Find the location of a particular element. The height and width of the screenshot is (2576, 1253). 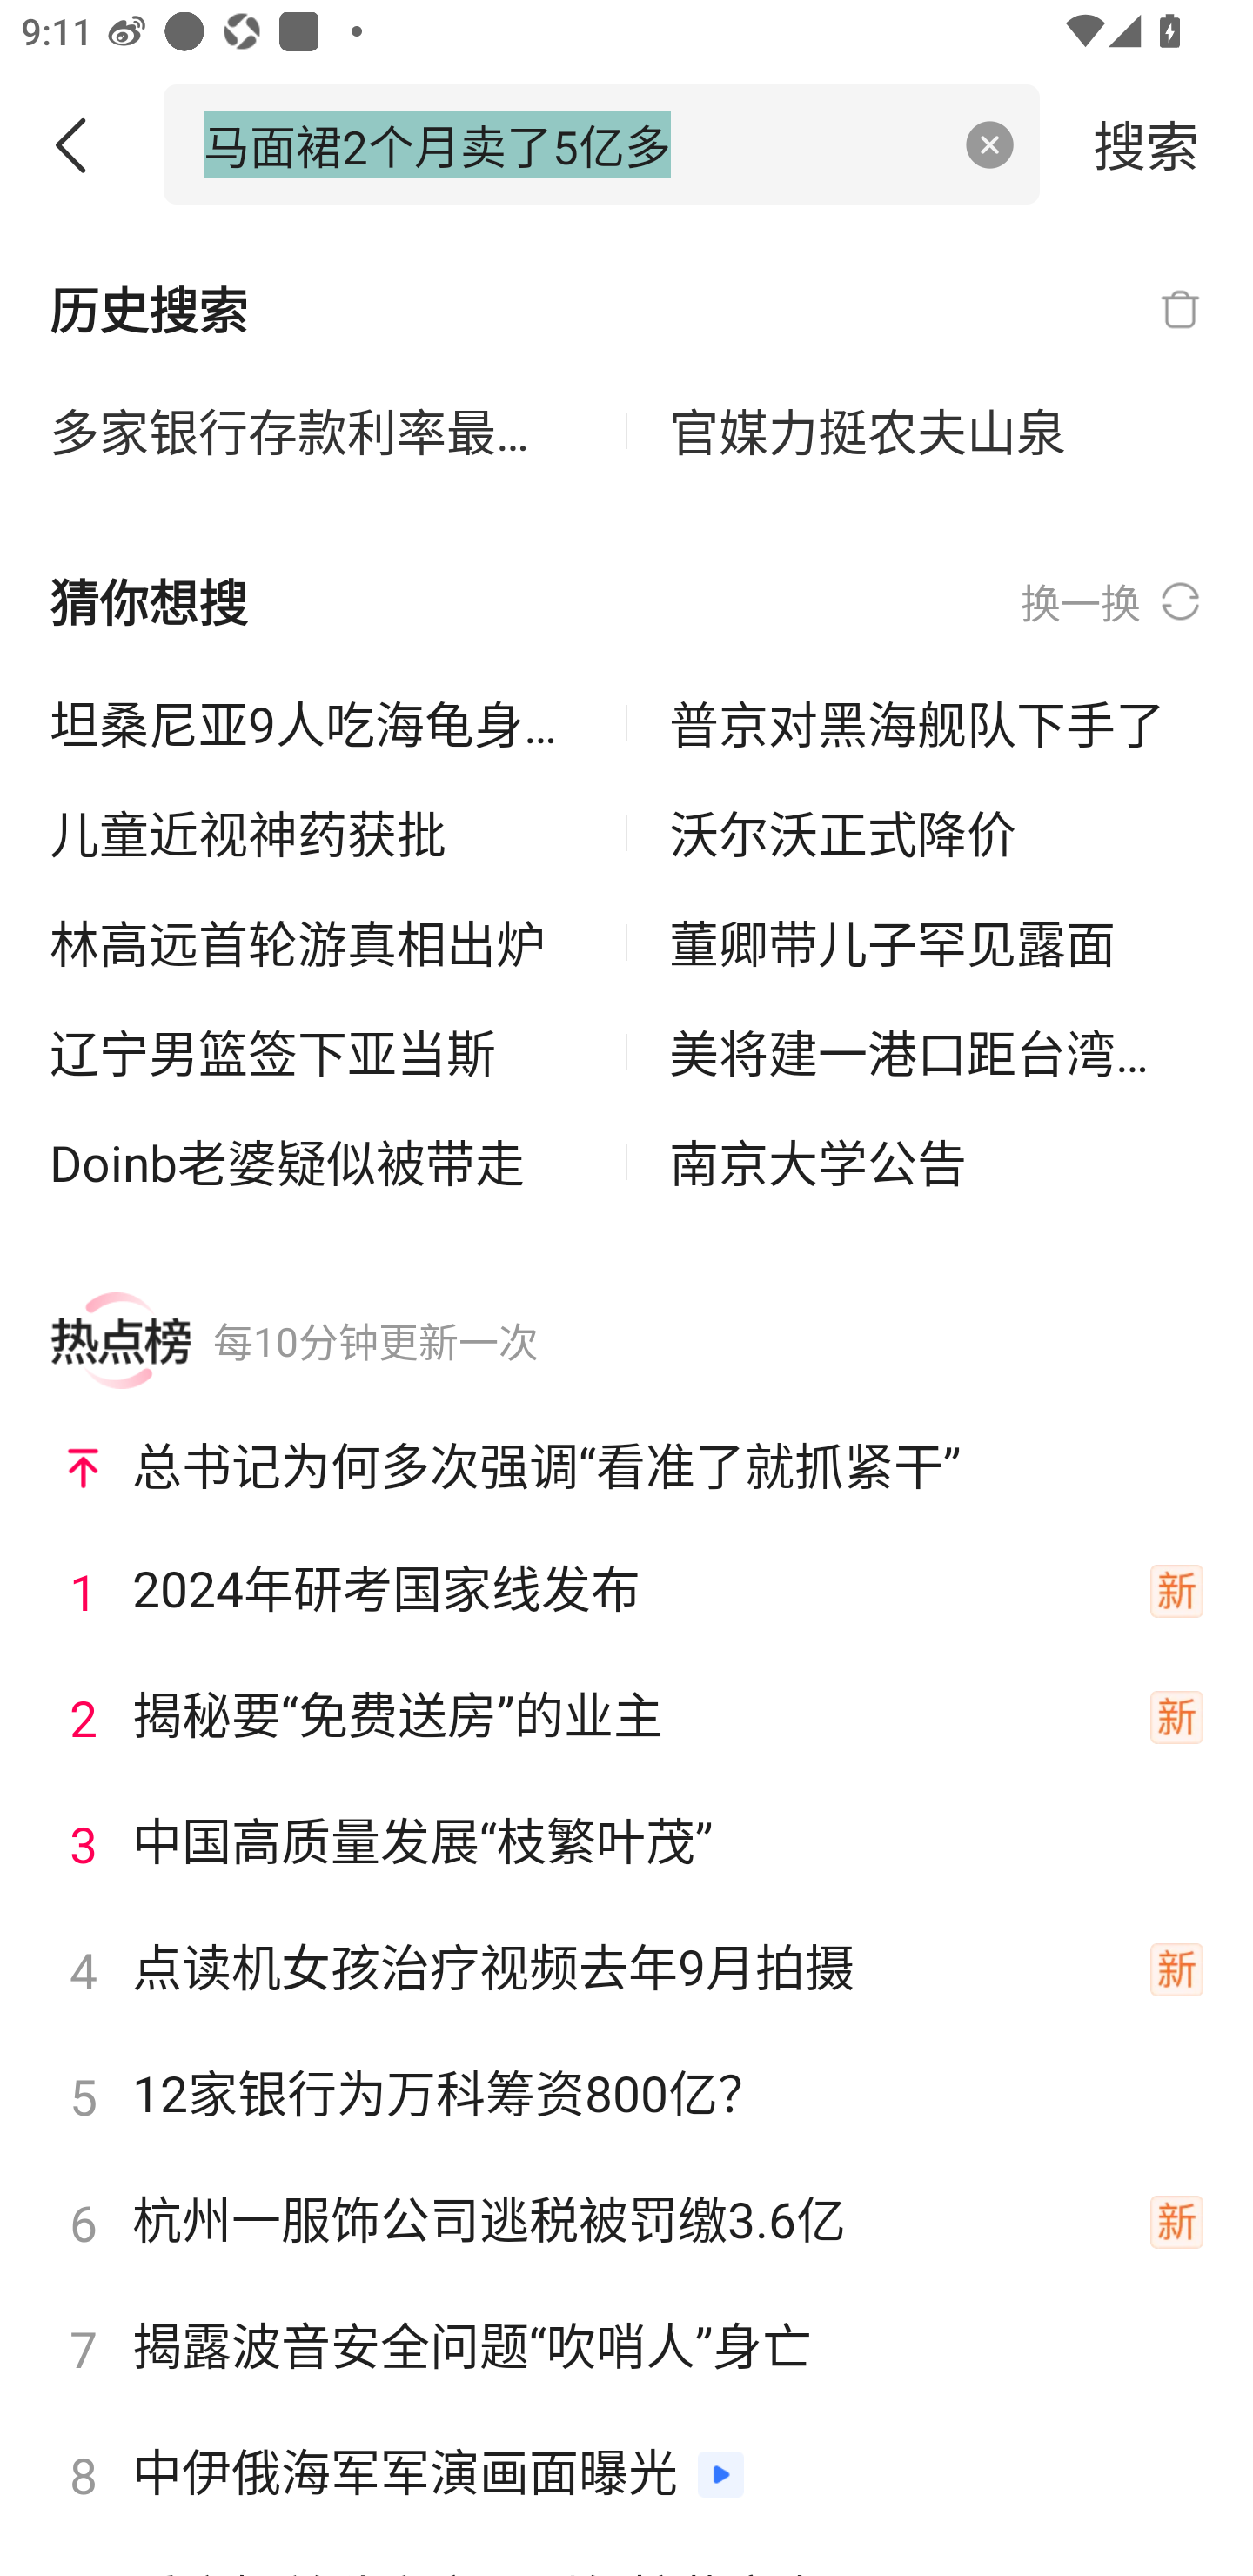

清空 is located at coordinates (990, 144).